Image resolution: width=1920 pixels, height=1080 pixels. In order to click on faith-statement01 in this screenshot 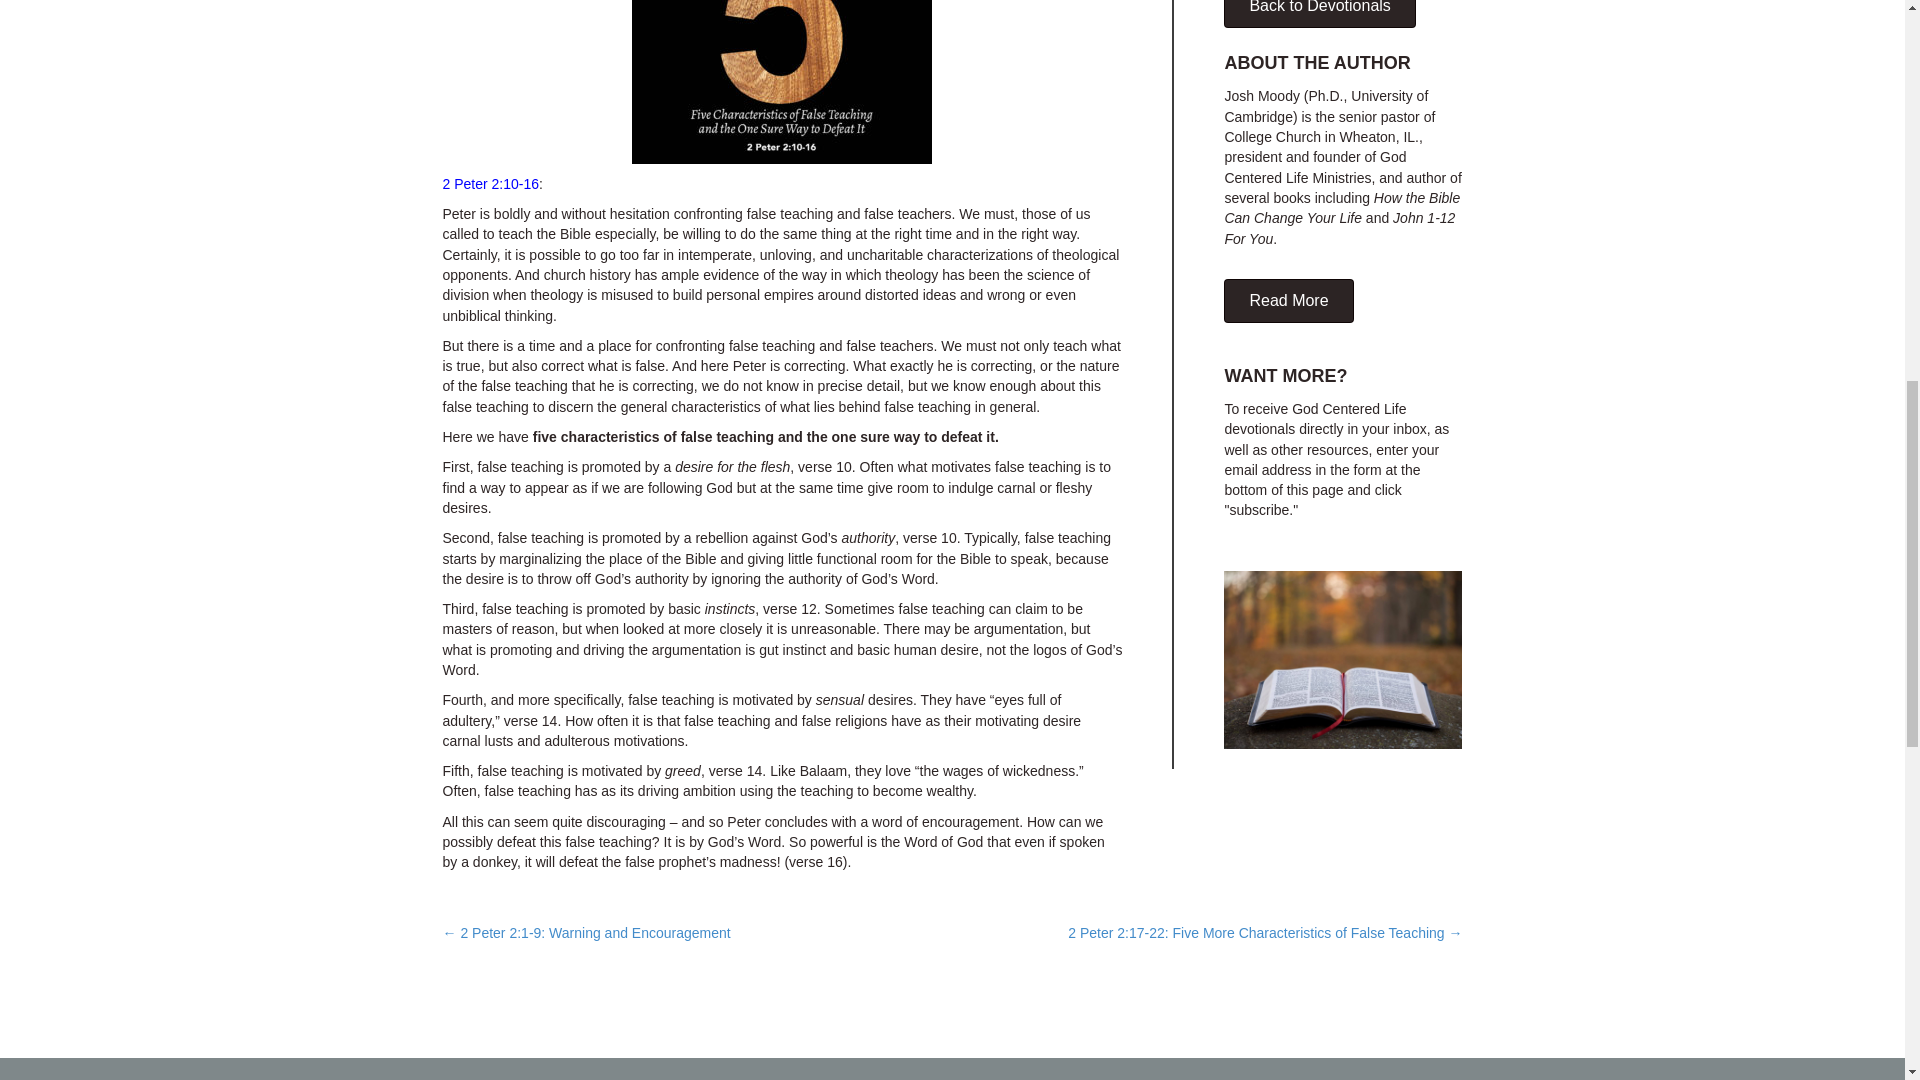, I will do `click(1342, 660)`.